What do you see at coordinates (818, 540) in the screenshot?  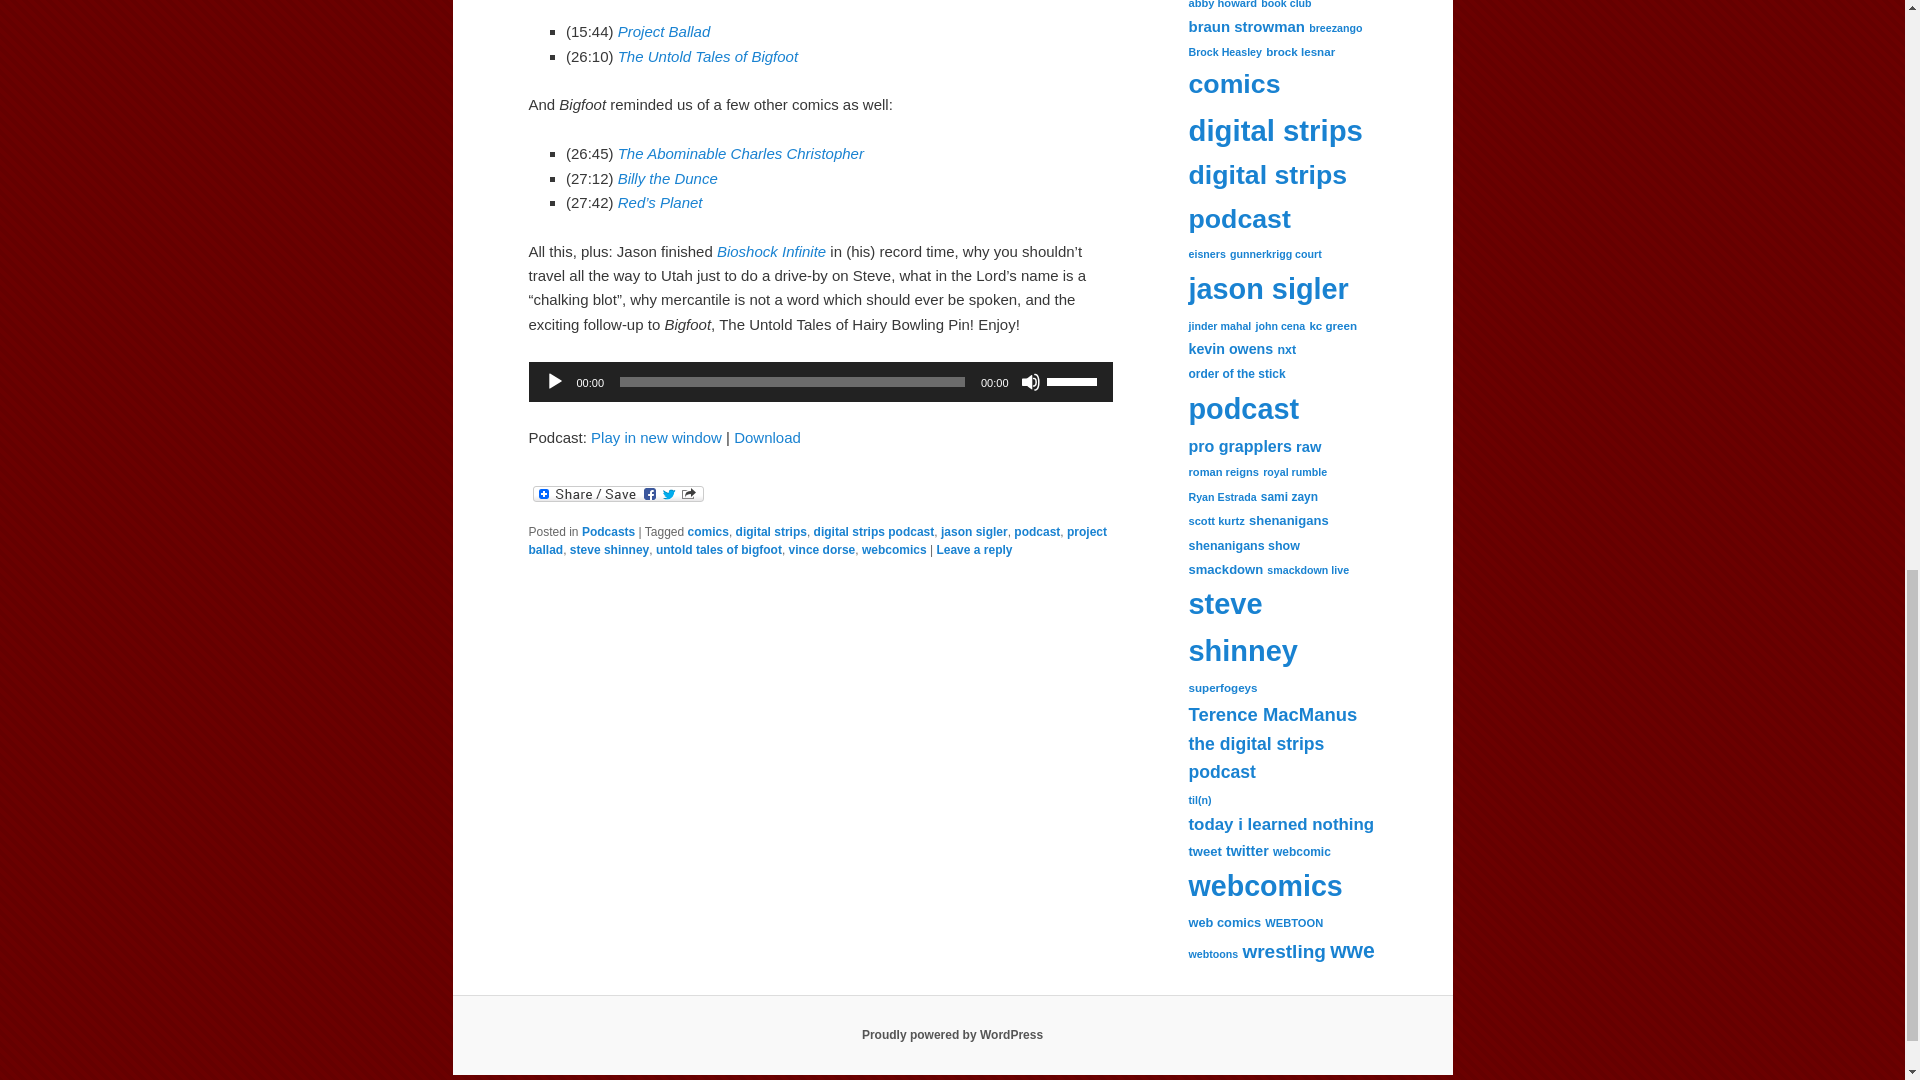 I see `project ballad` at bounding box center [818, 540].